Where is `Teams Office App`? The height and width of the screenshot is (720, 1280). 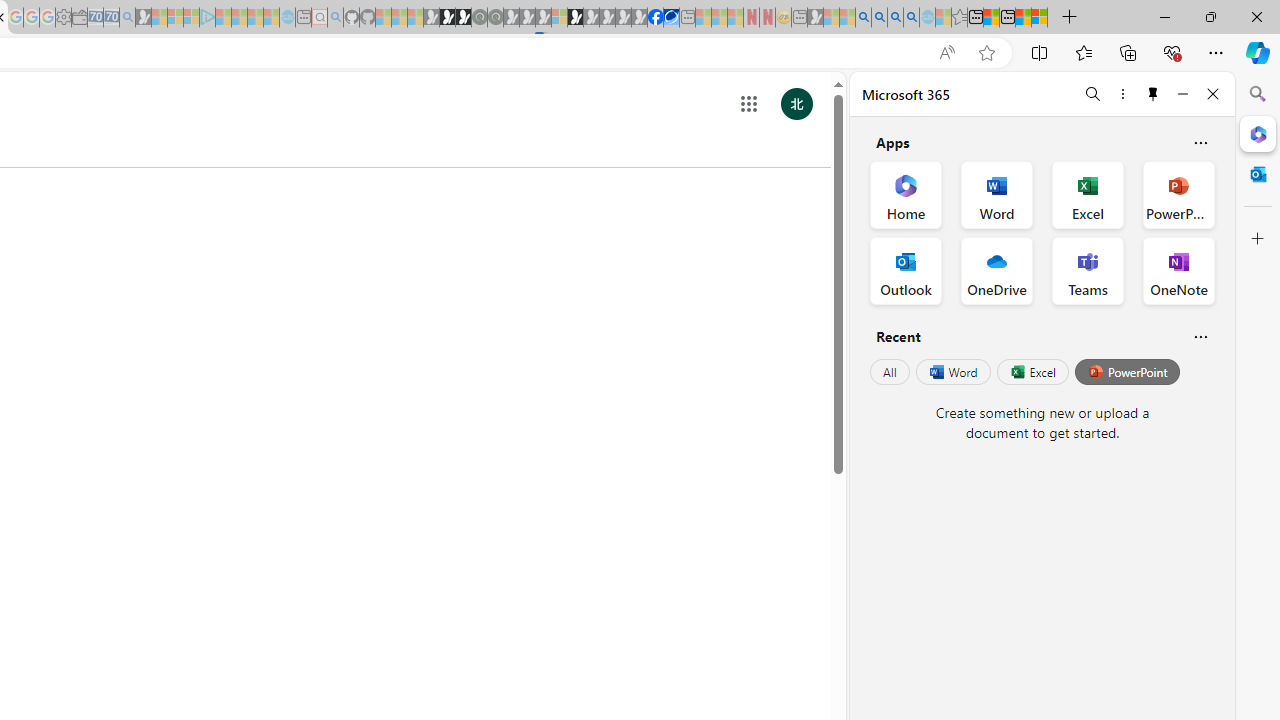 Teams Office App is located at coordinates (1088, 270).